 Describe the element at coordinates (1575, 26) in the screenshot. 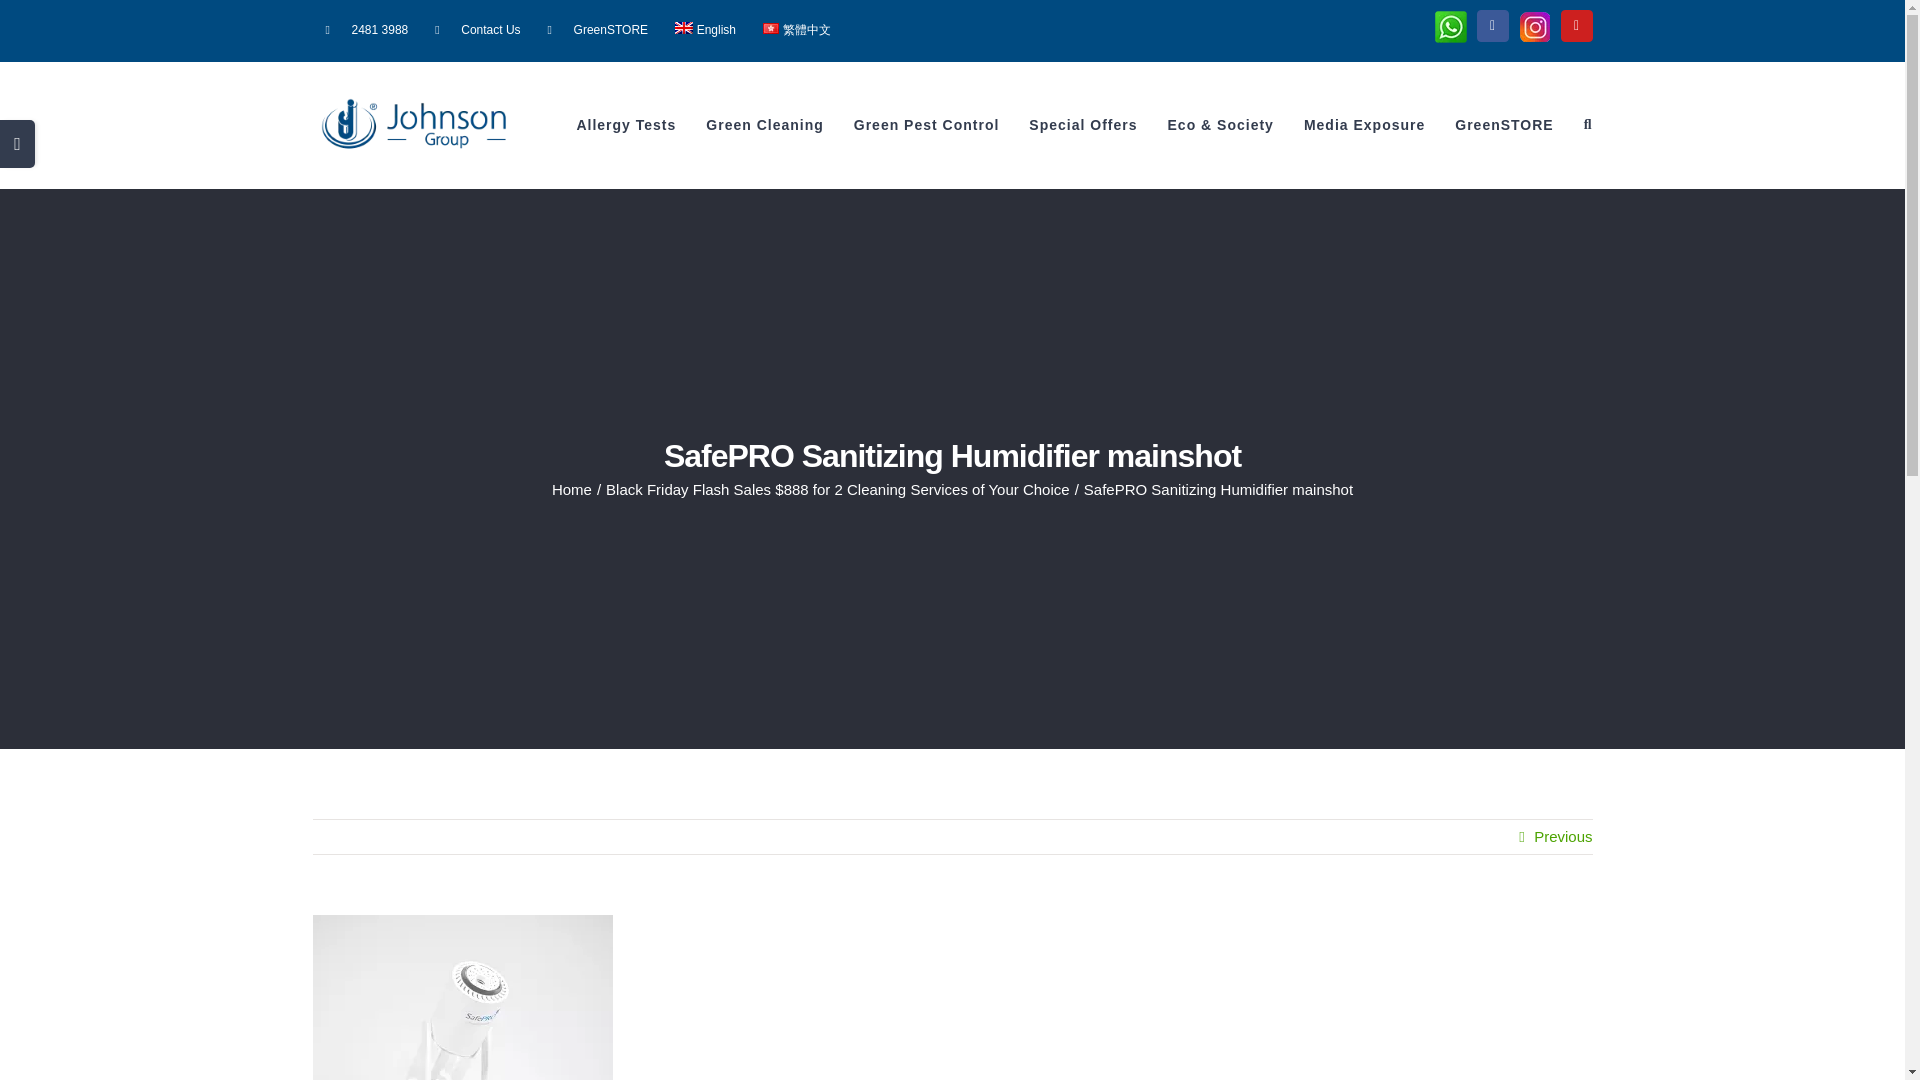

I see `YouTube` at that location.